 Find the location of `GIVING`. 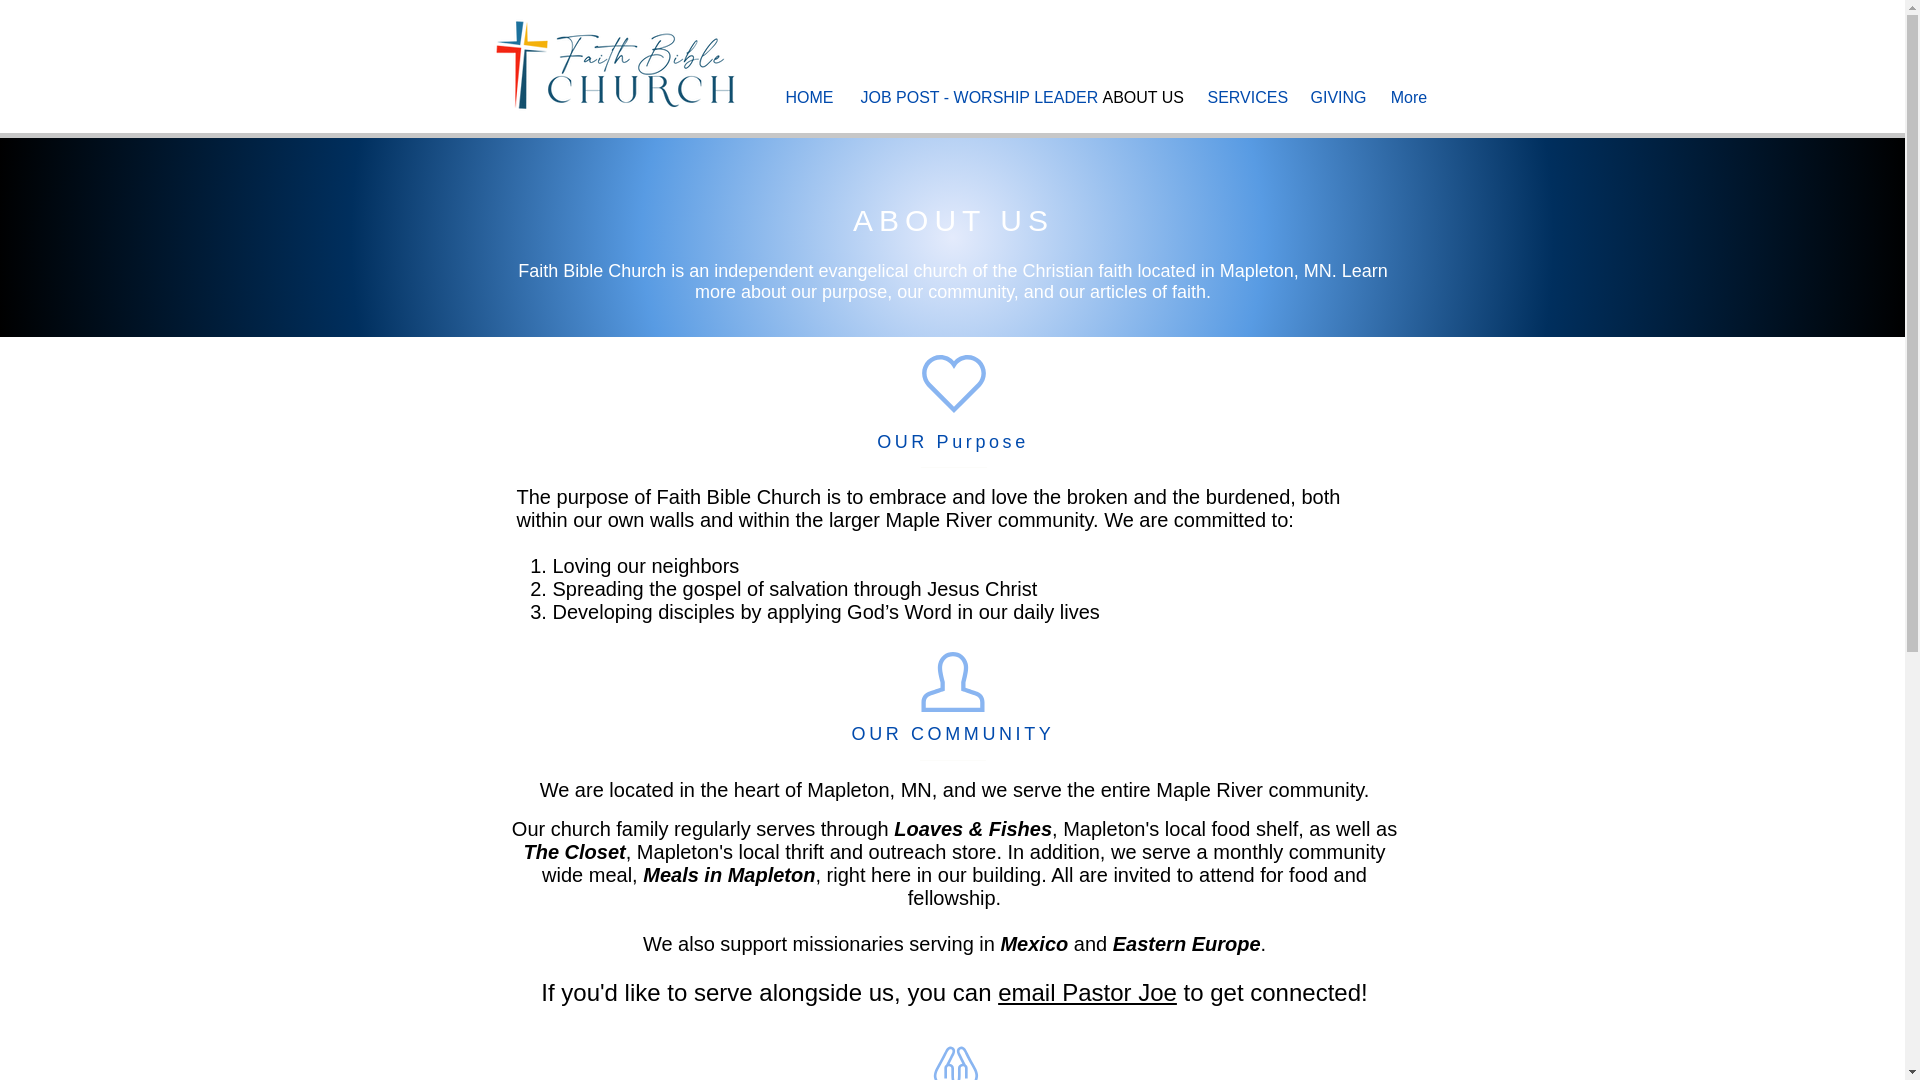

GIVING is located at coordinates (1336, 98).